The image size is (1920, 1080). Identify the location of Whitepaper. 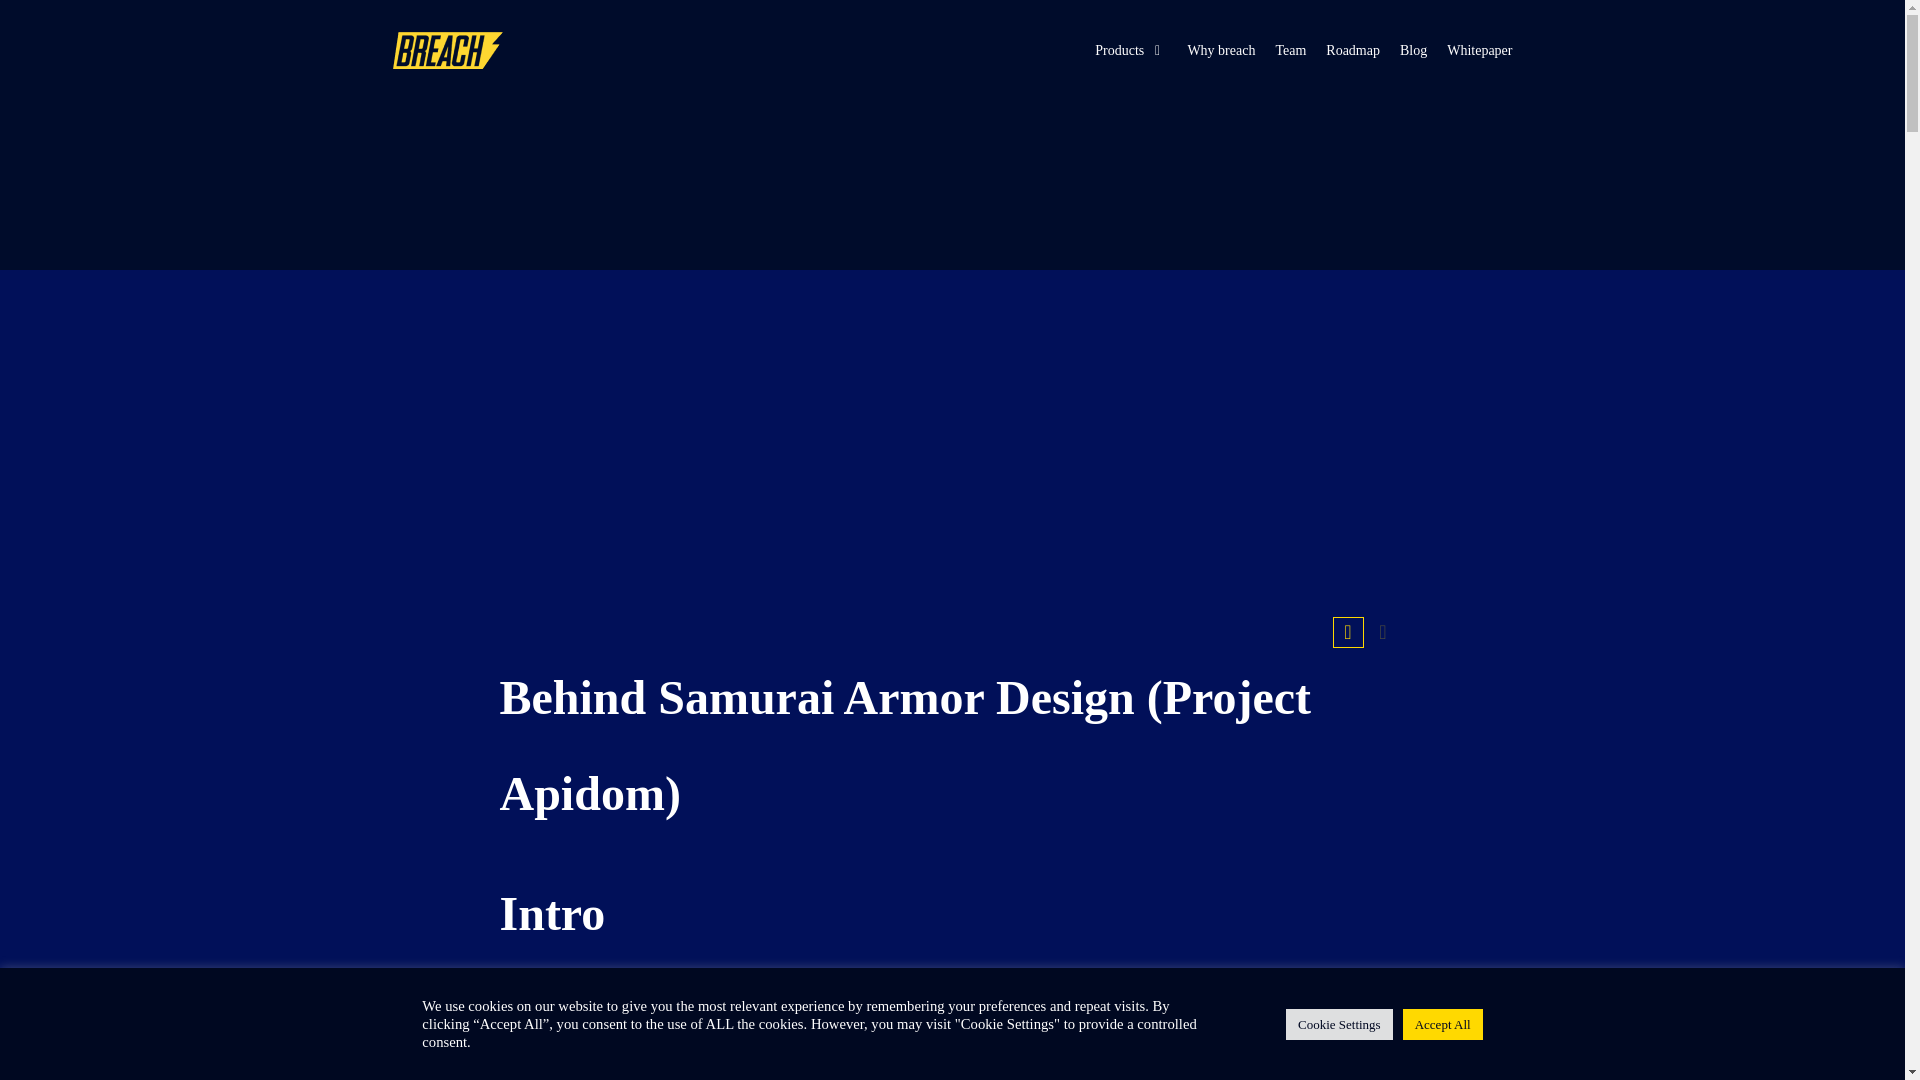
(1480, 50).